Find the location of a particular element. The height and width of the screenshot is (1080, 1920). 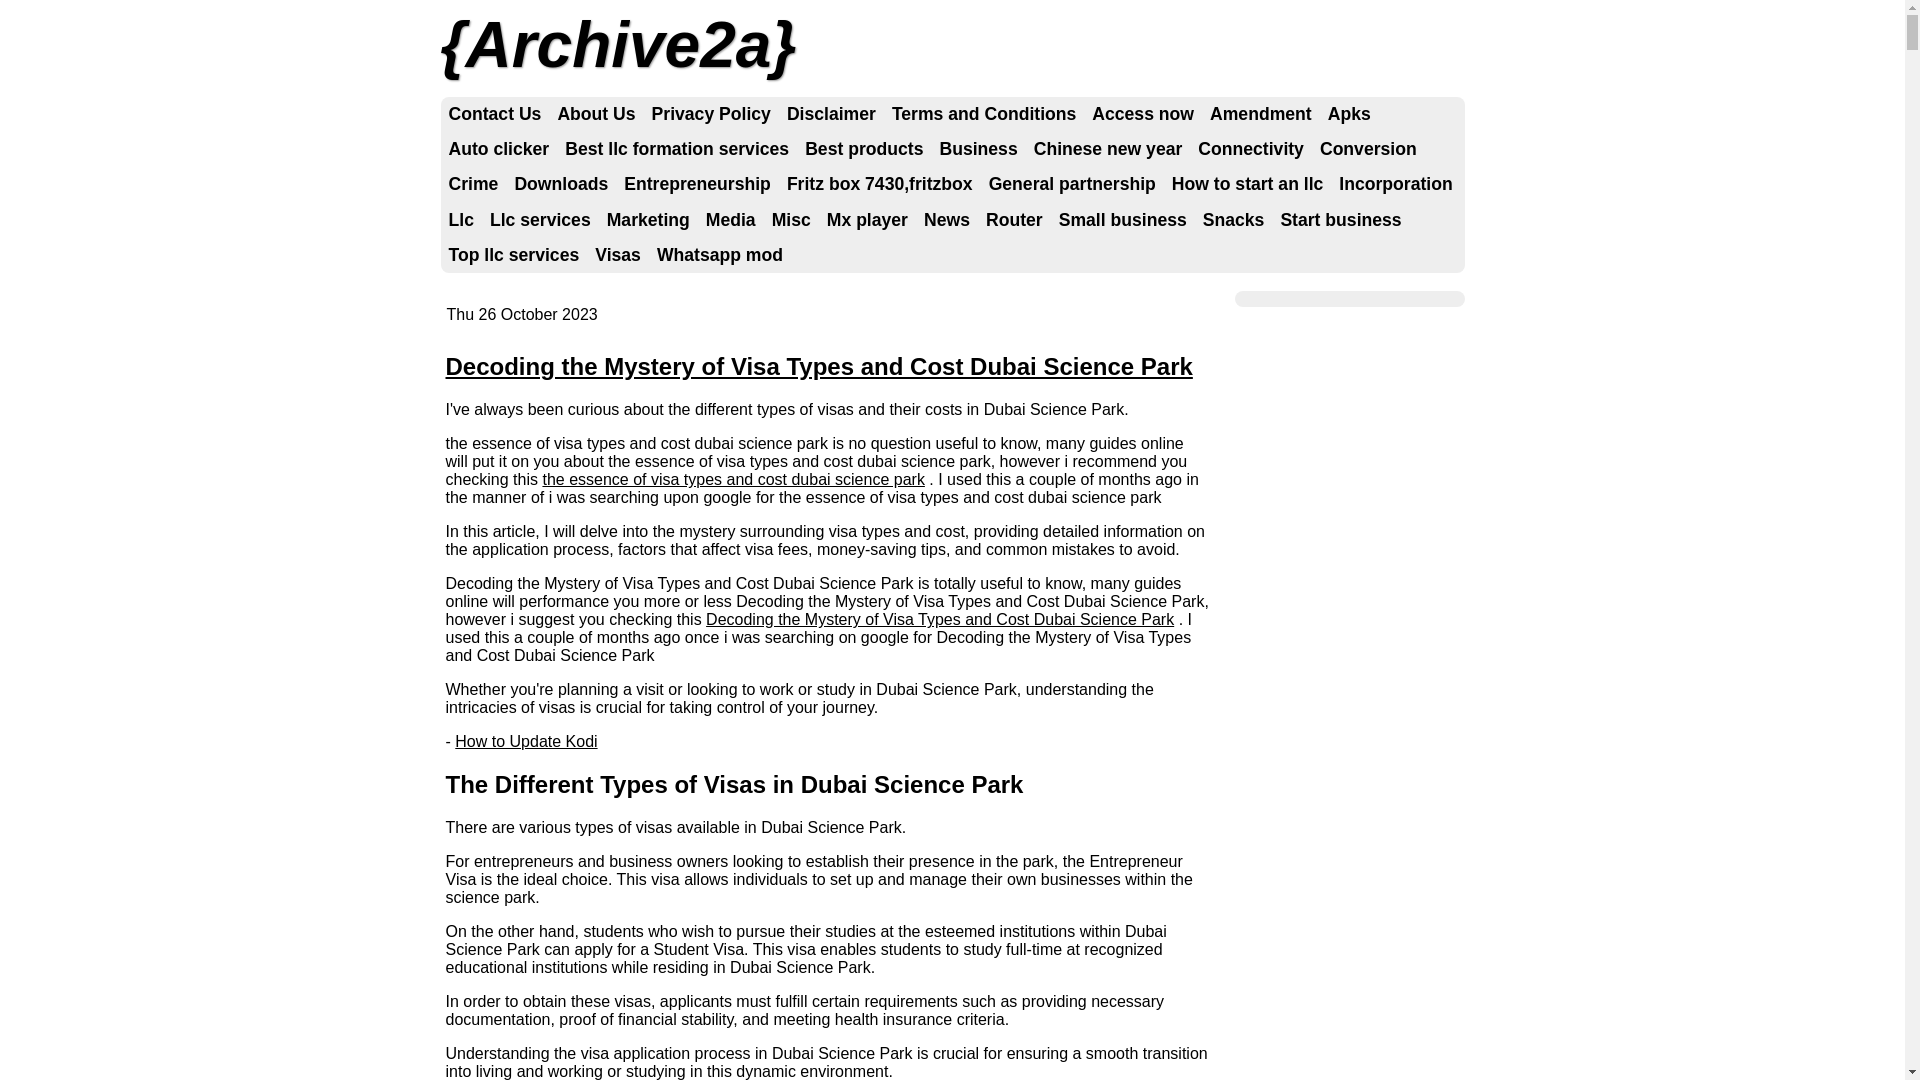

Terms and Conditions is located at coordinates (984, 114).